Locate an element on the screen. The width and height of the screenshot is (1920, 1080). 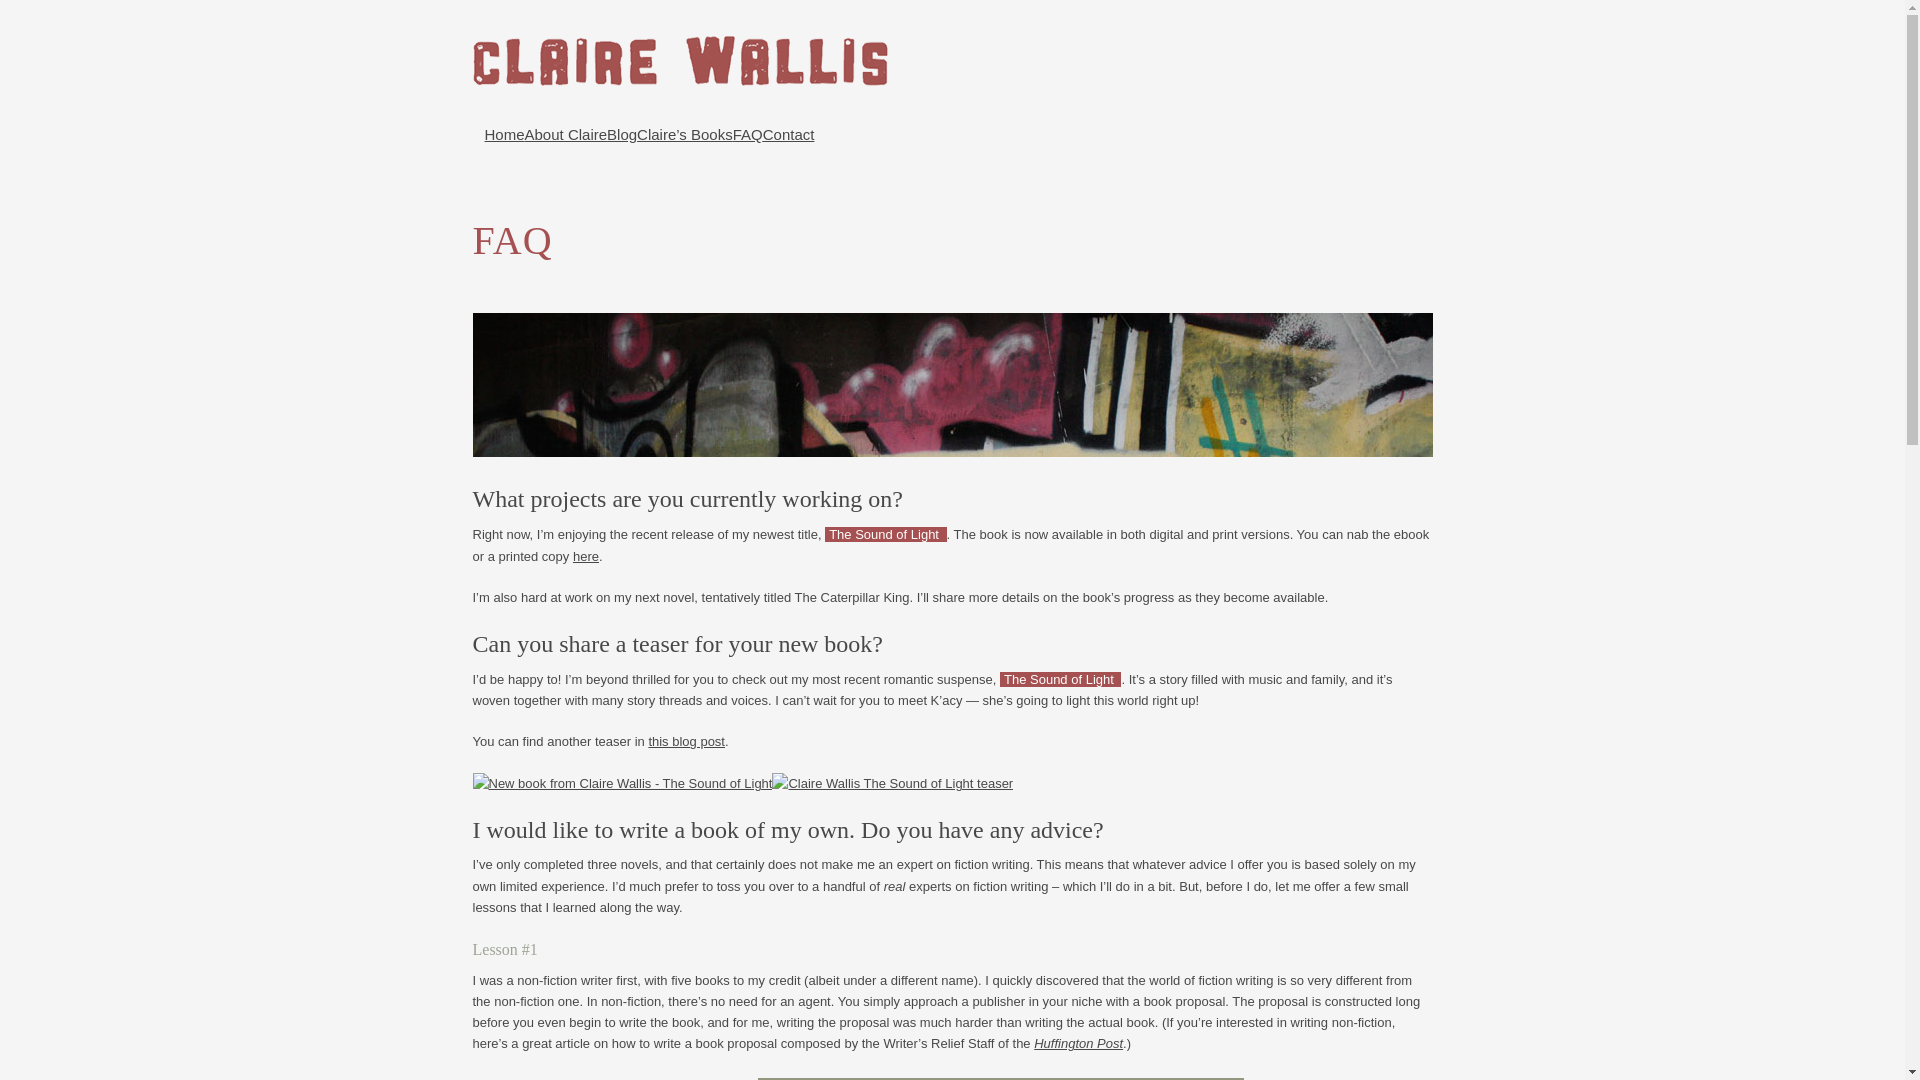
here is located at coordinates (586, 556).